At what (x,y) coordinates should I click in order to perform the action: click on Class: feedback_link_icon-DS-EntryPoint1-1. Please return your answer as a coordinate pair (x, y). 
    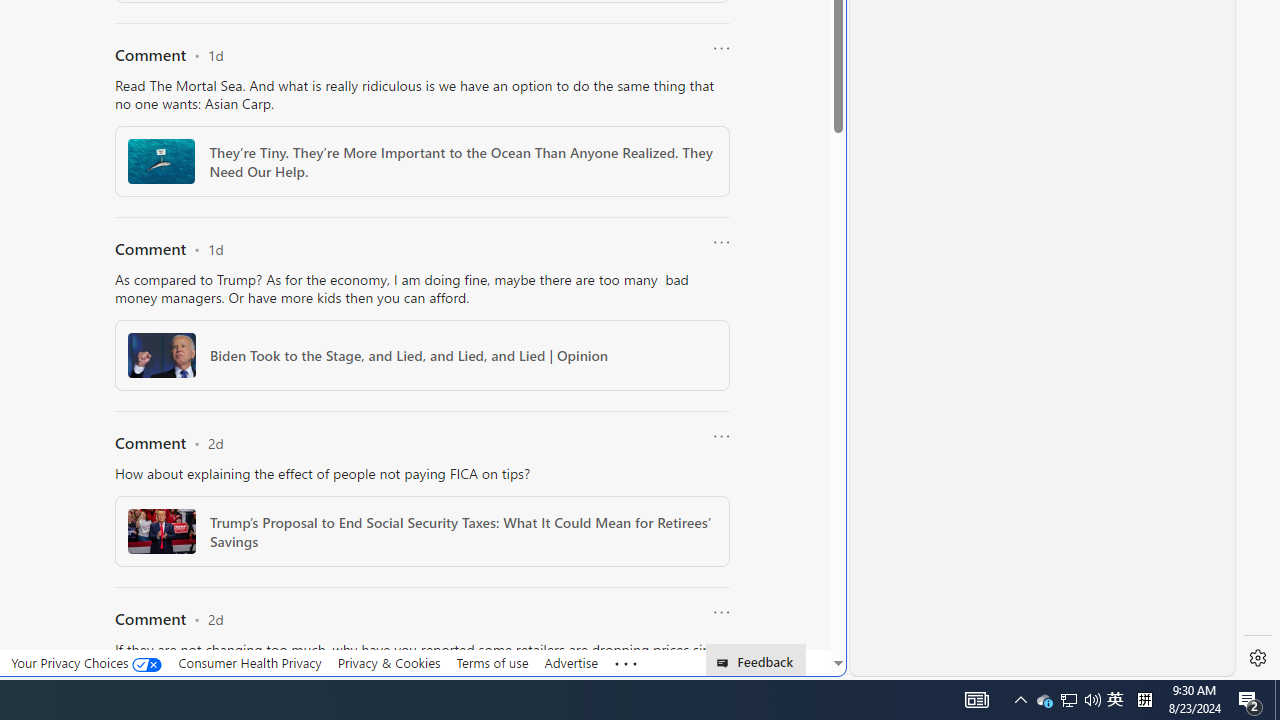
    Looking at the image, I should click on (726, 663).